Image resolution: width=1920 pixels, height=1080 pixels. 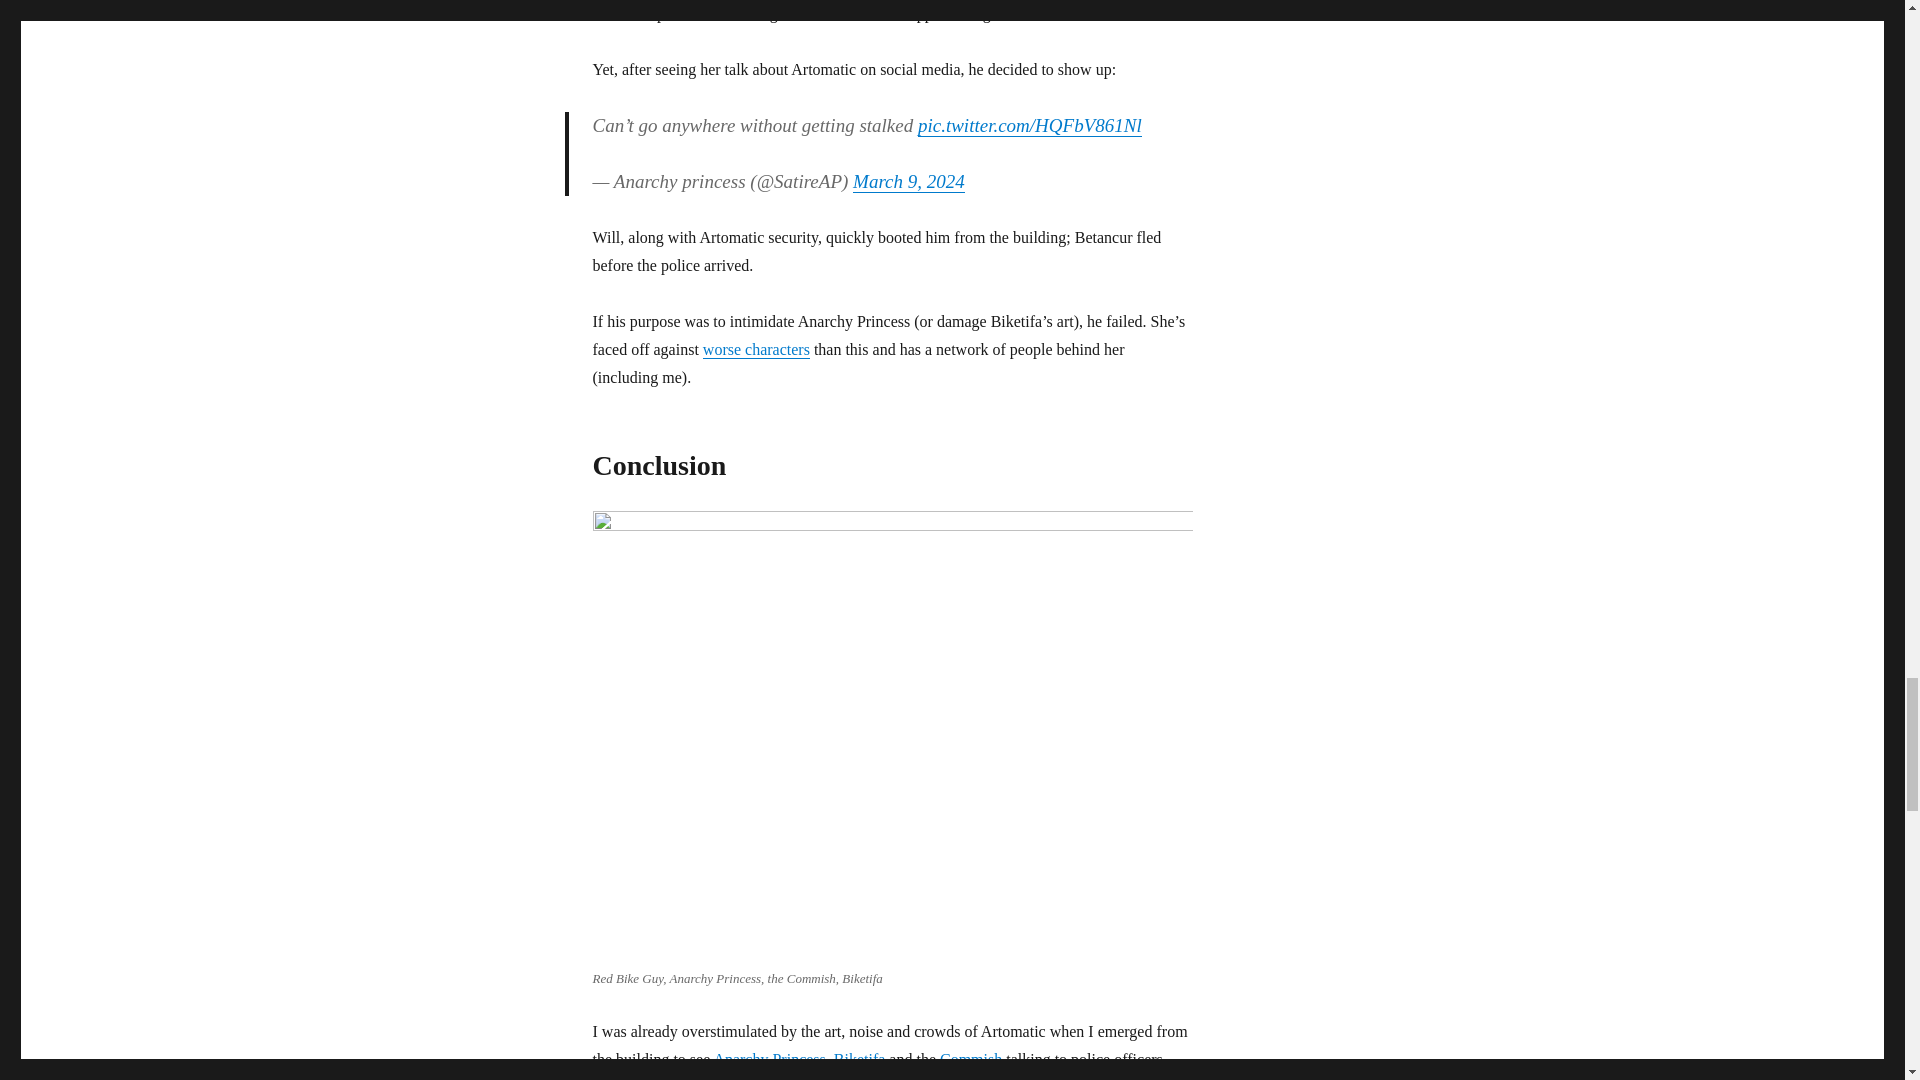 I want to click on Biketifa, so click(x=859, y=1059).